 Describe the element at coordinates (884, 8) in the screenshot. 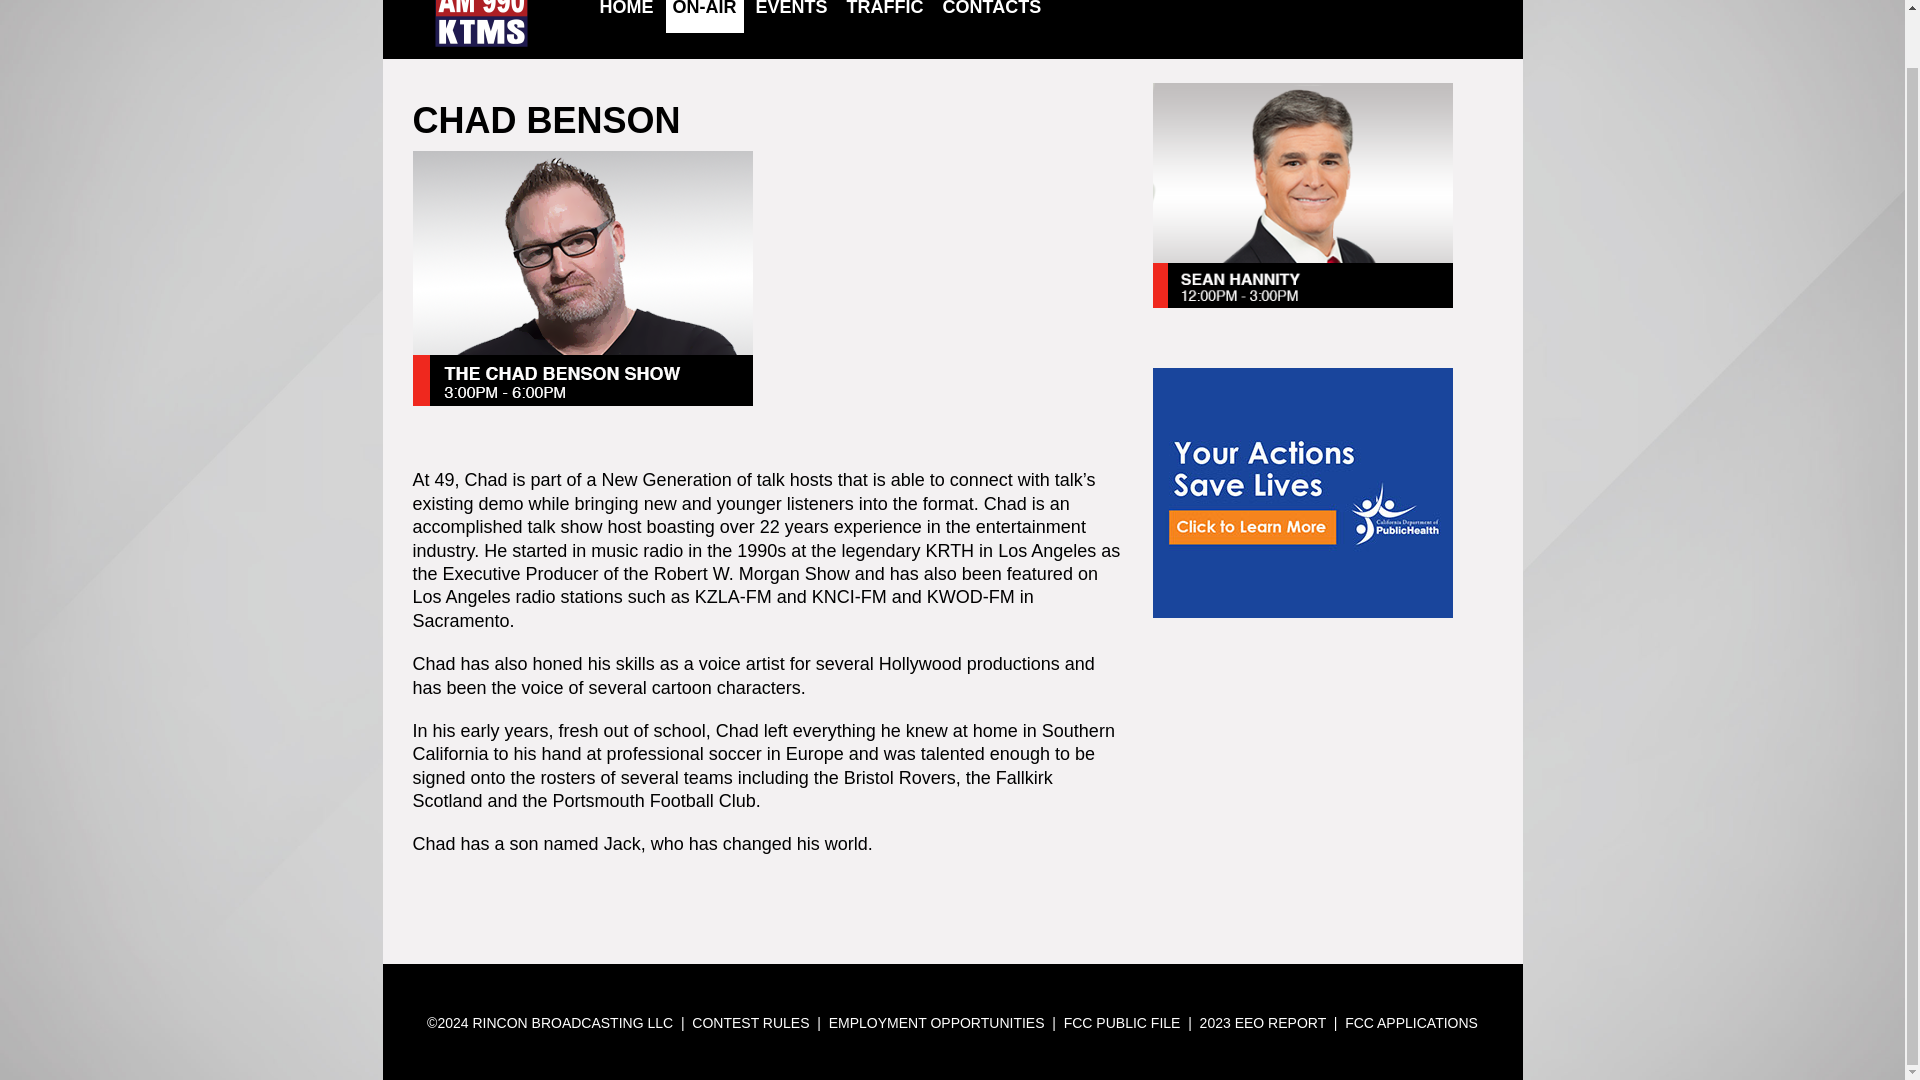

I see `TRAFFIC` at that location.